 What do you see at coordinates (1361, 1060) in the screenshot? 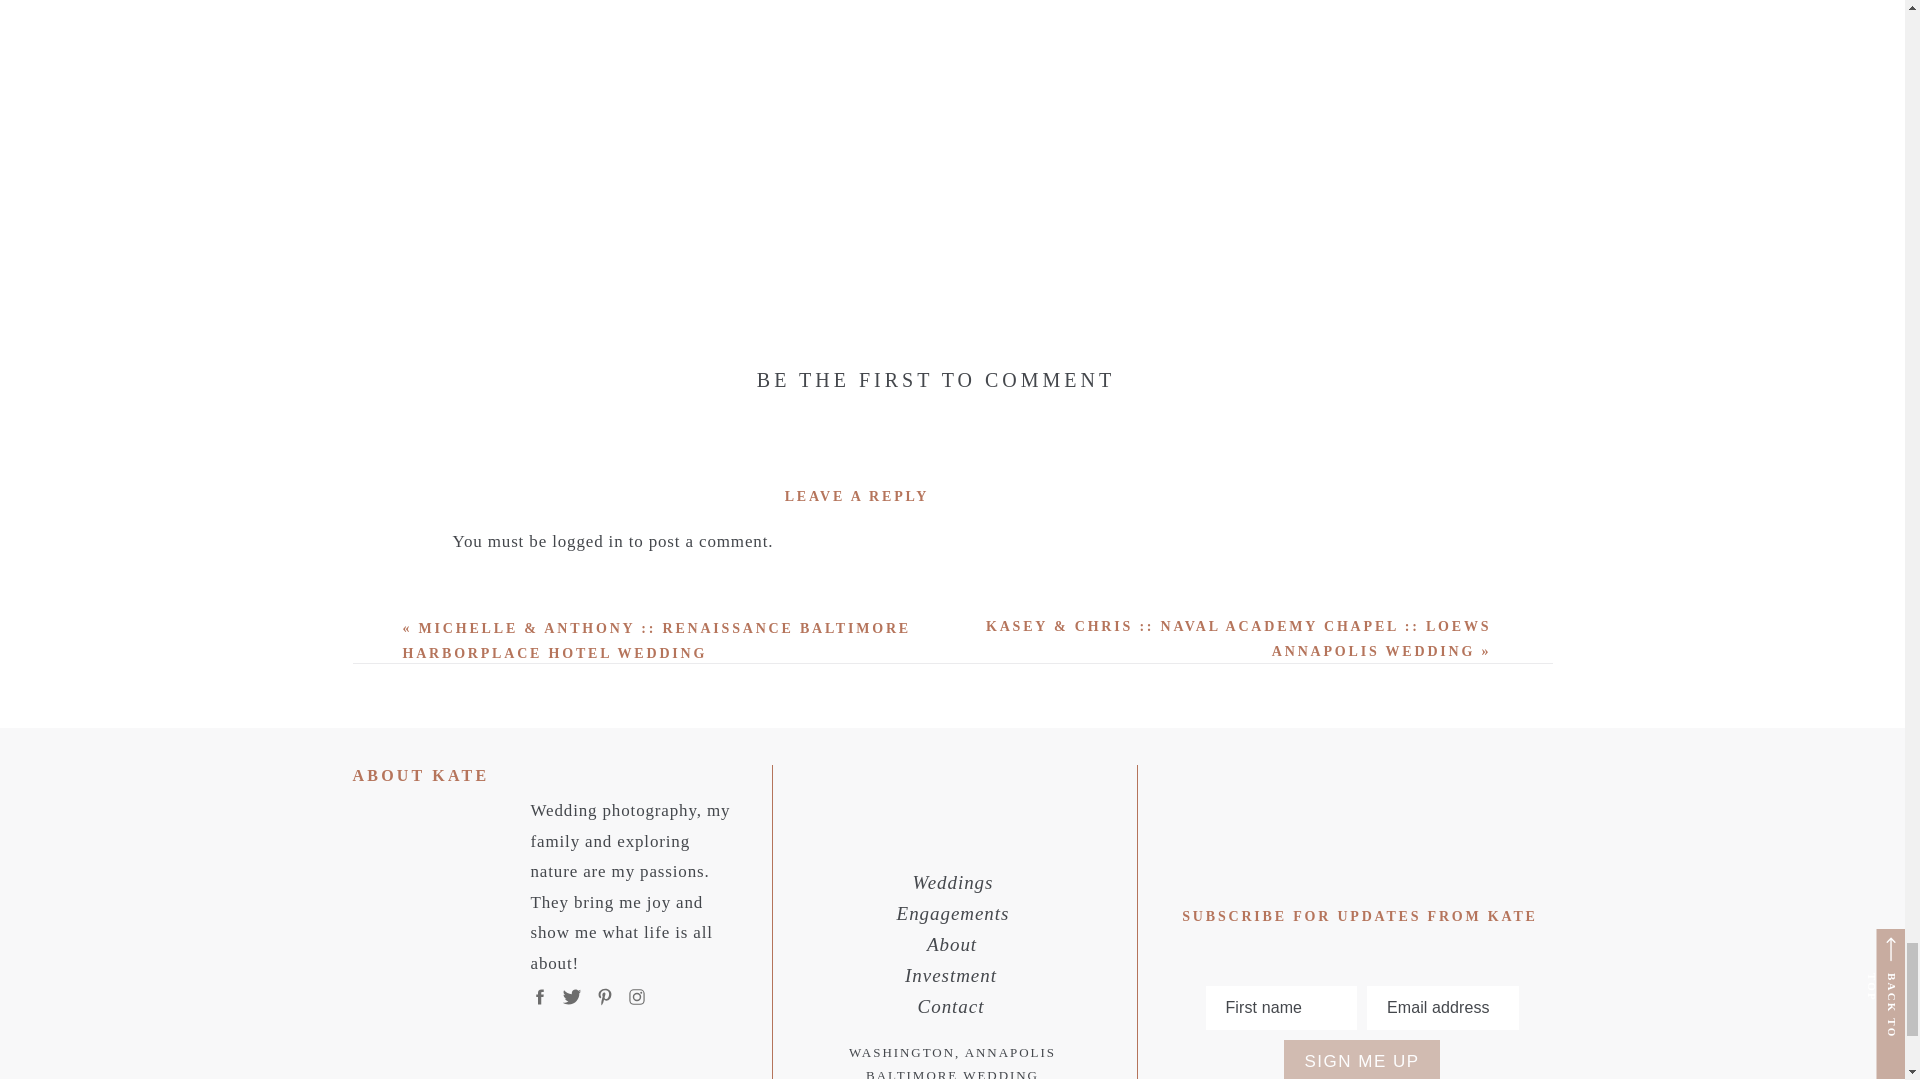
I see `SIGN ME UP` at bounding box center [1361, 1060].